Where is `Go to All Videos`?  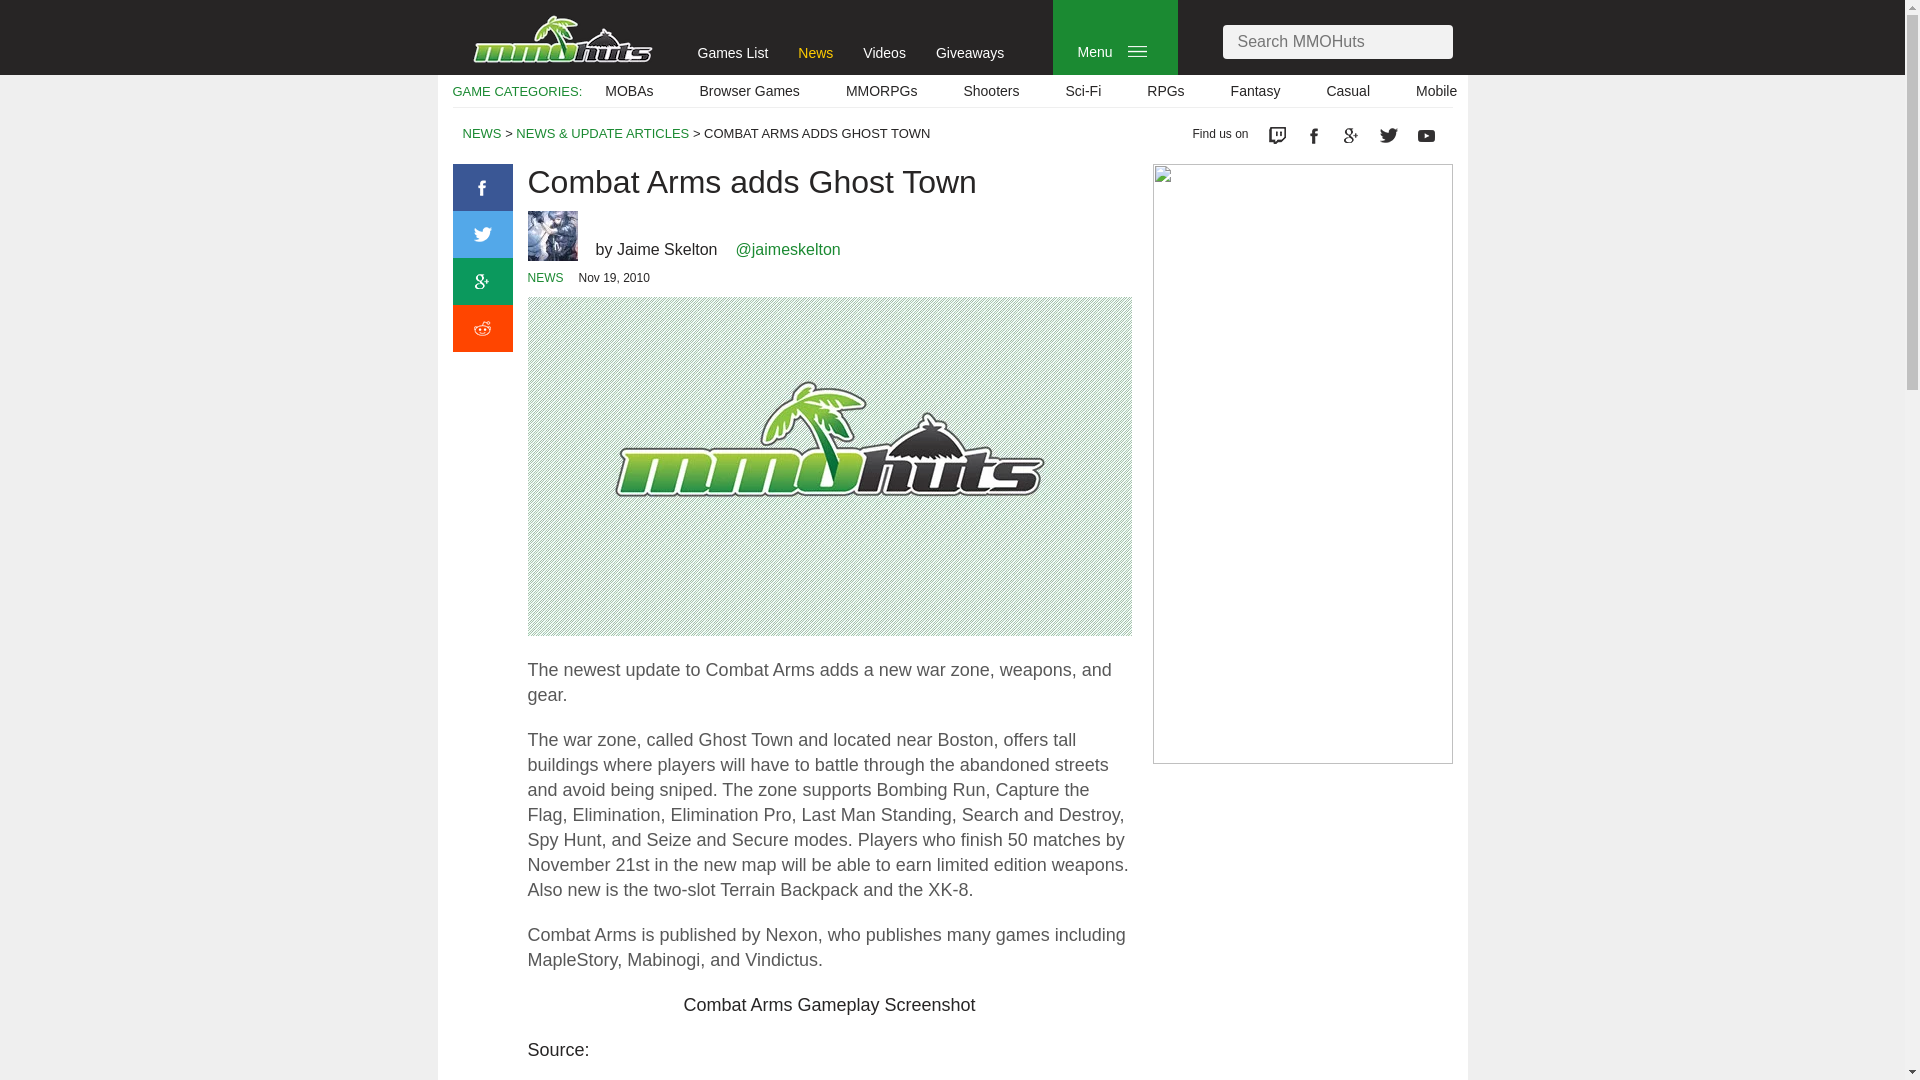
Go to All Videos is located at coordinates (884, 52).